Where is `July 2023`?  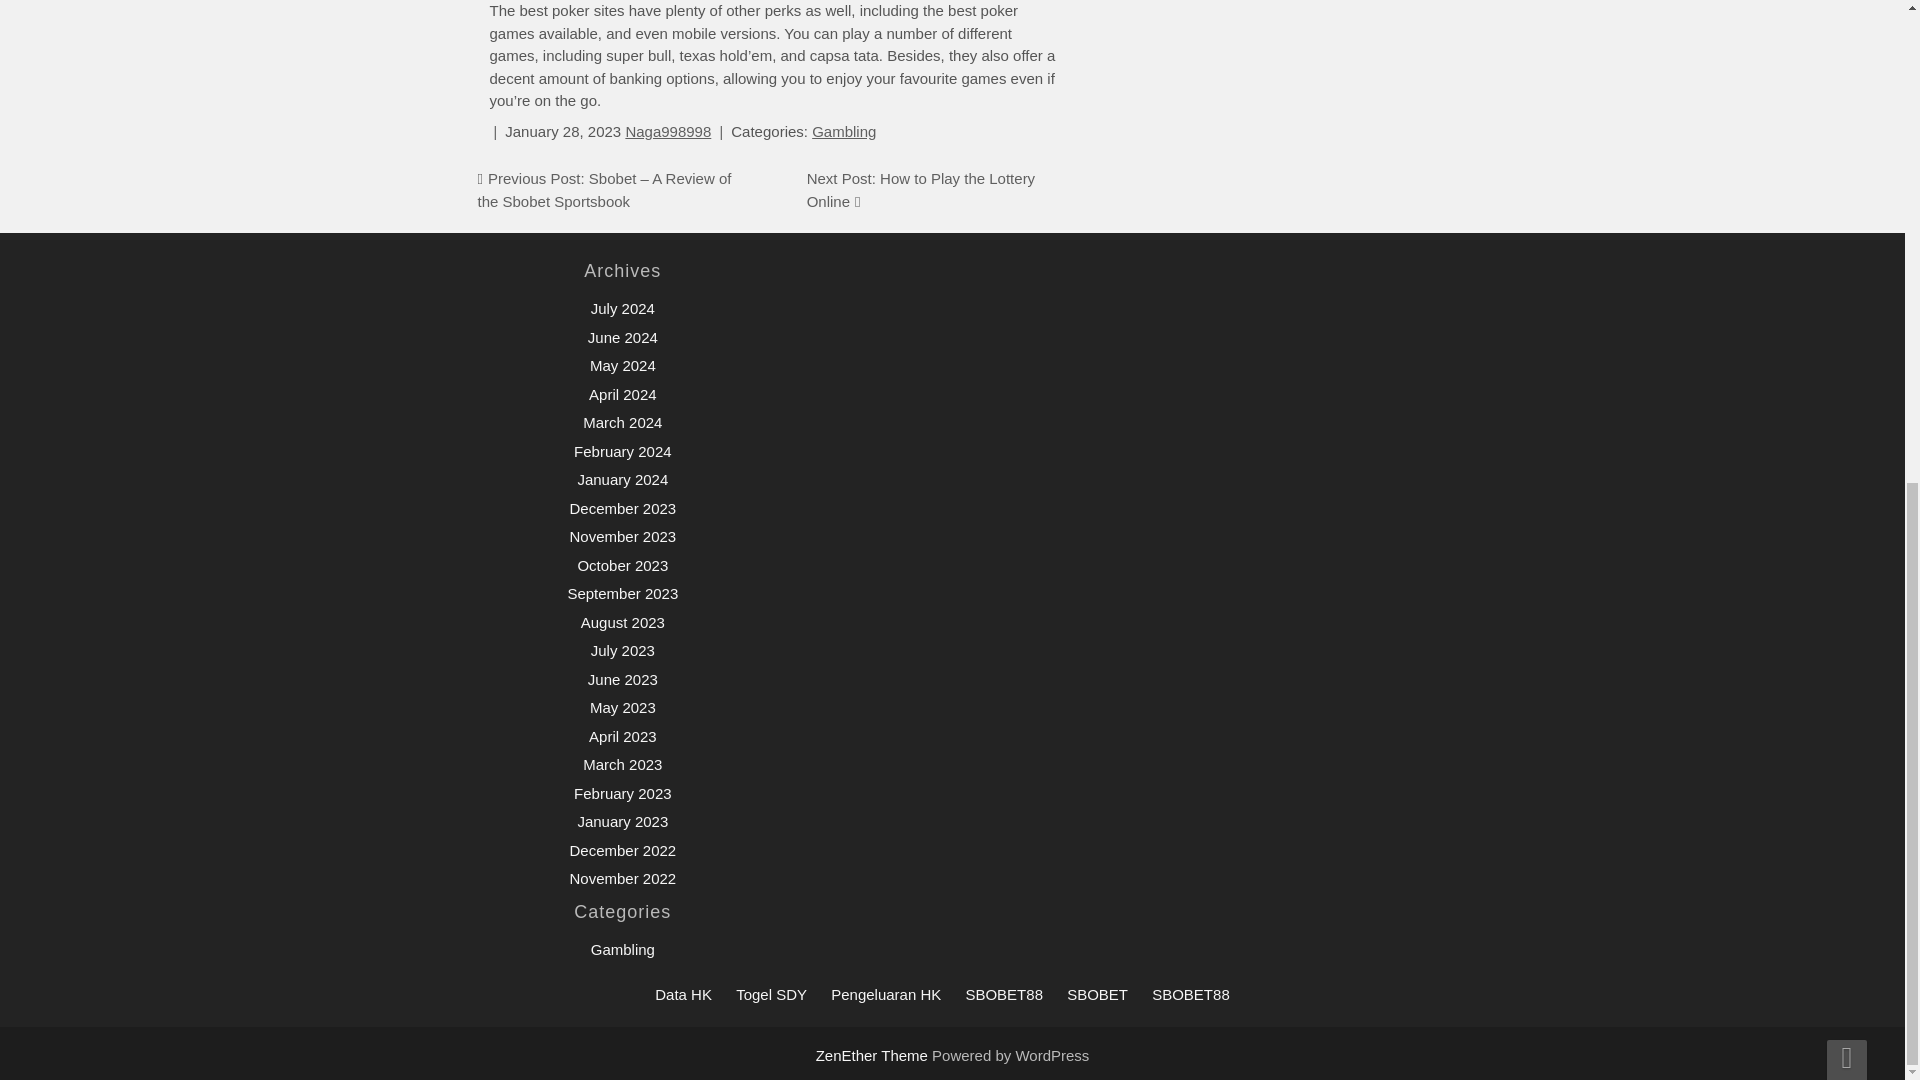
July 2023 is located at coordinates (622, 650).